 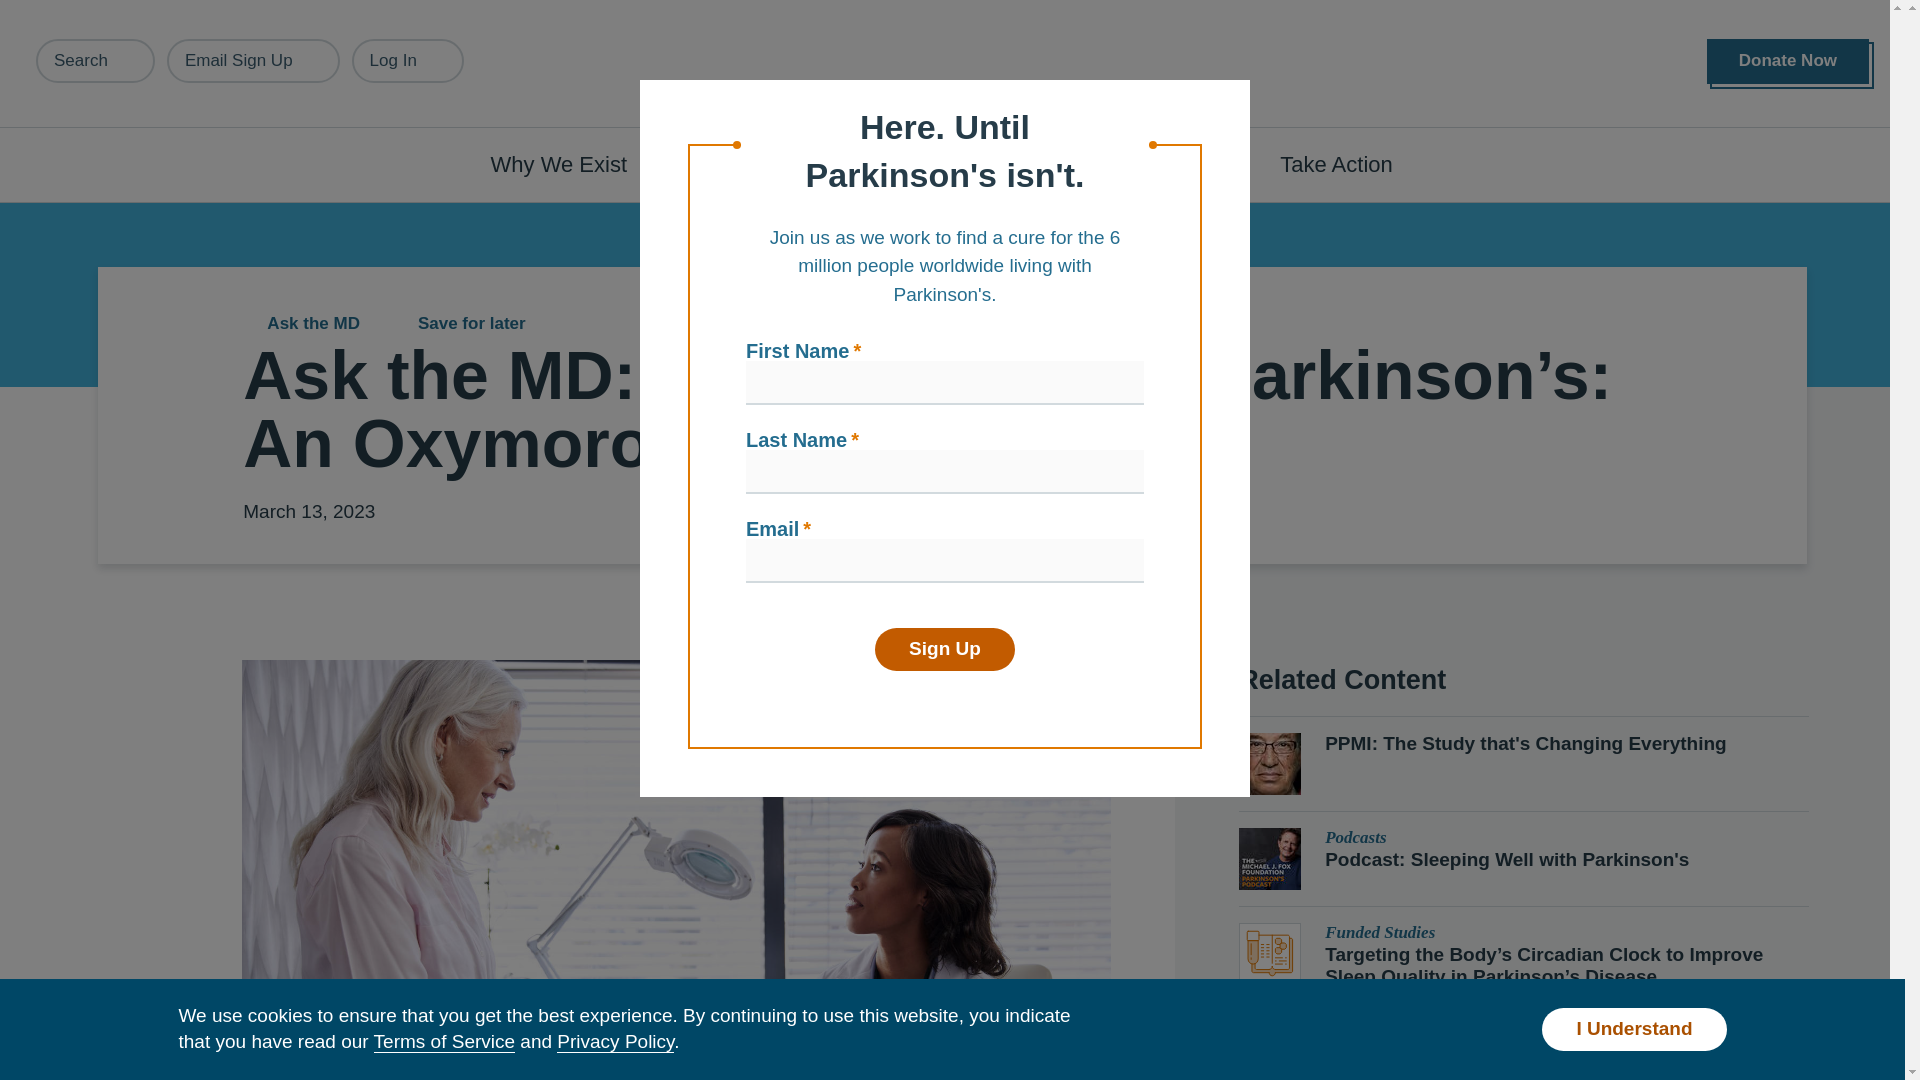 I want to click on Skip to main content, so click(x=128, y=10).